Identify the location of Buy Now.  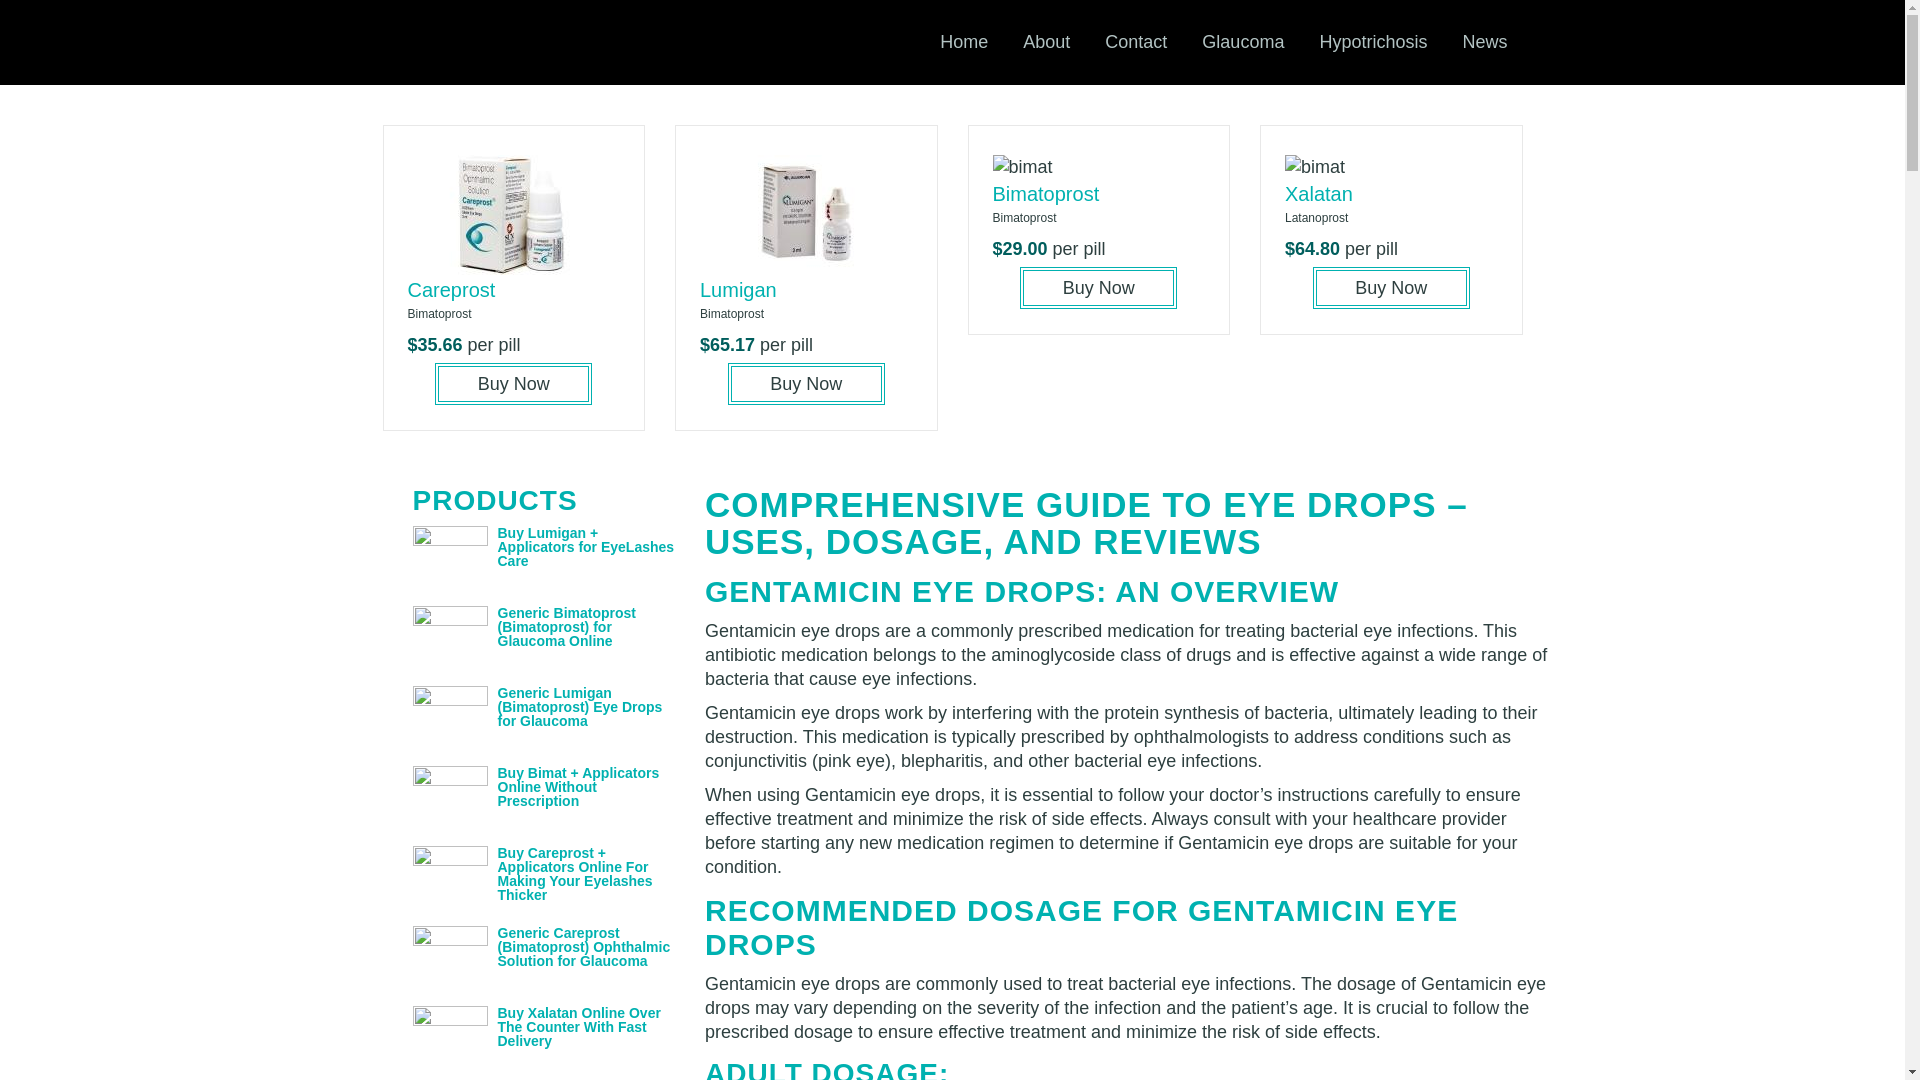
(1098, 288).